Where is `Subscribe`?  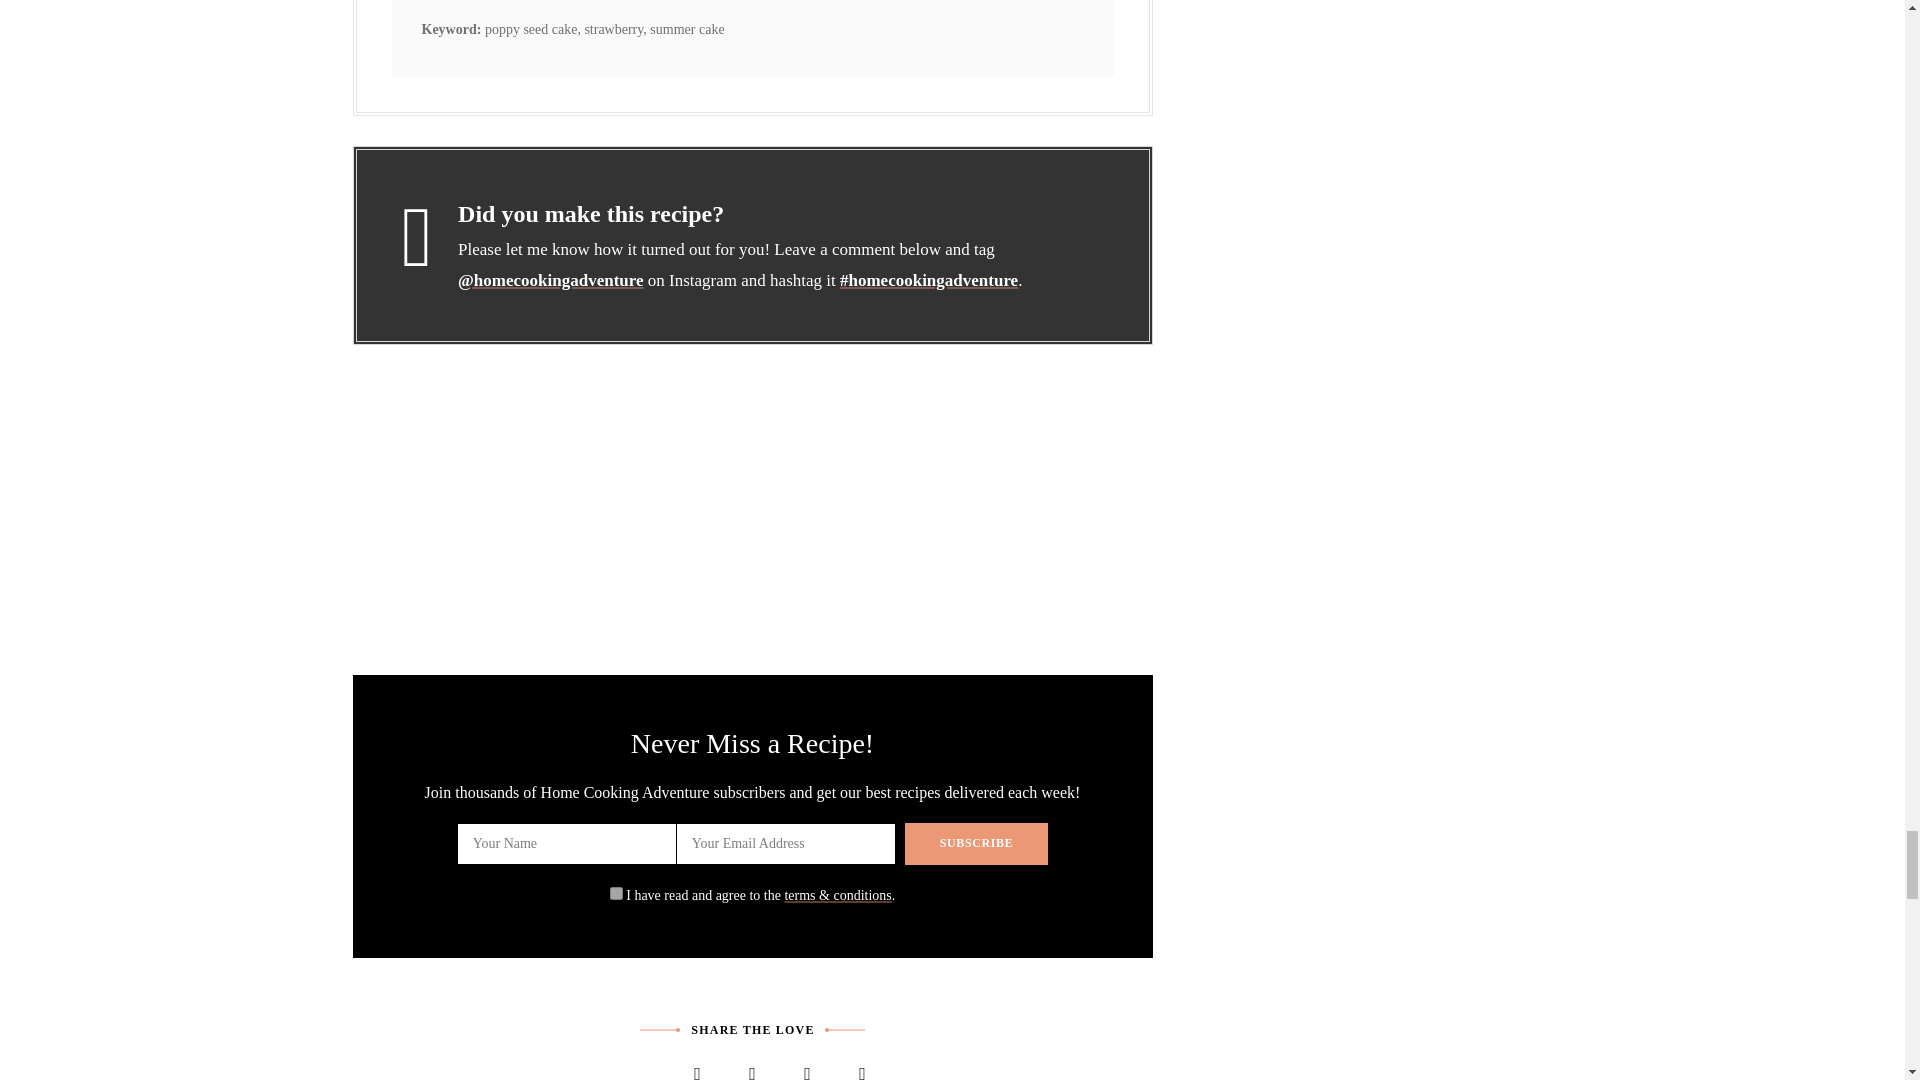
Subscribe is located at coordinates (976, 844).